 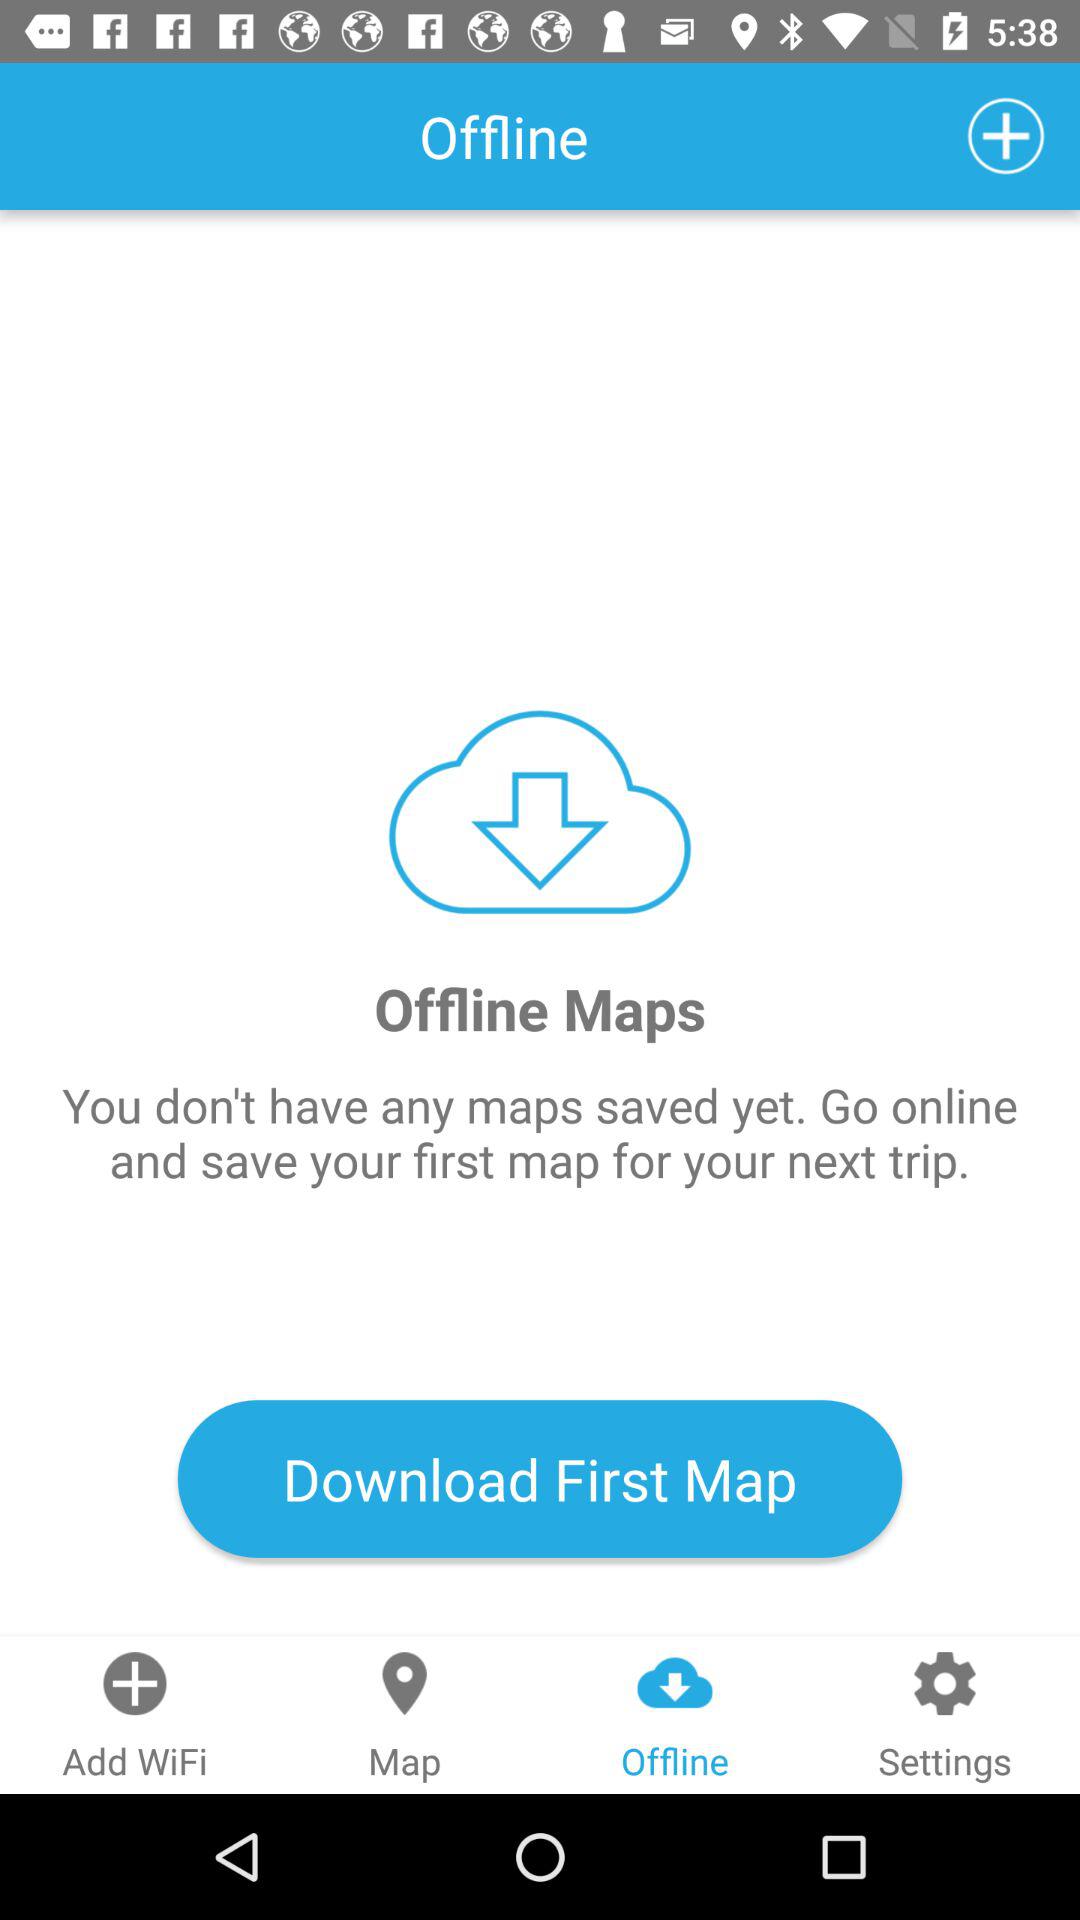 I want to click on go to top of offline, so click(x=676, y=1682).